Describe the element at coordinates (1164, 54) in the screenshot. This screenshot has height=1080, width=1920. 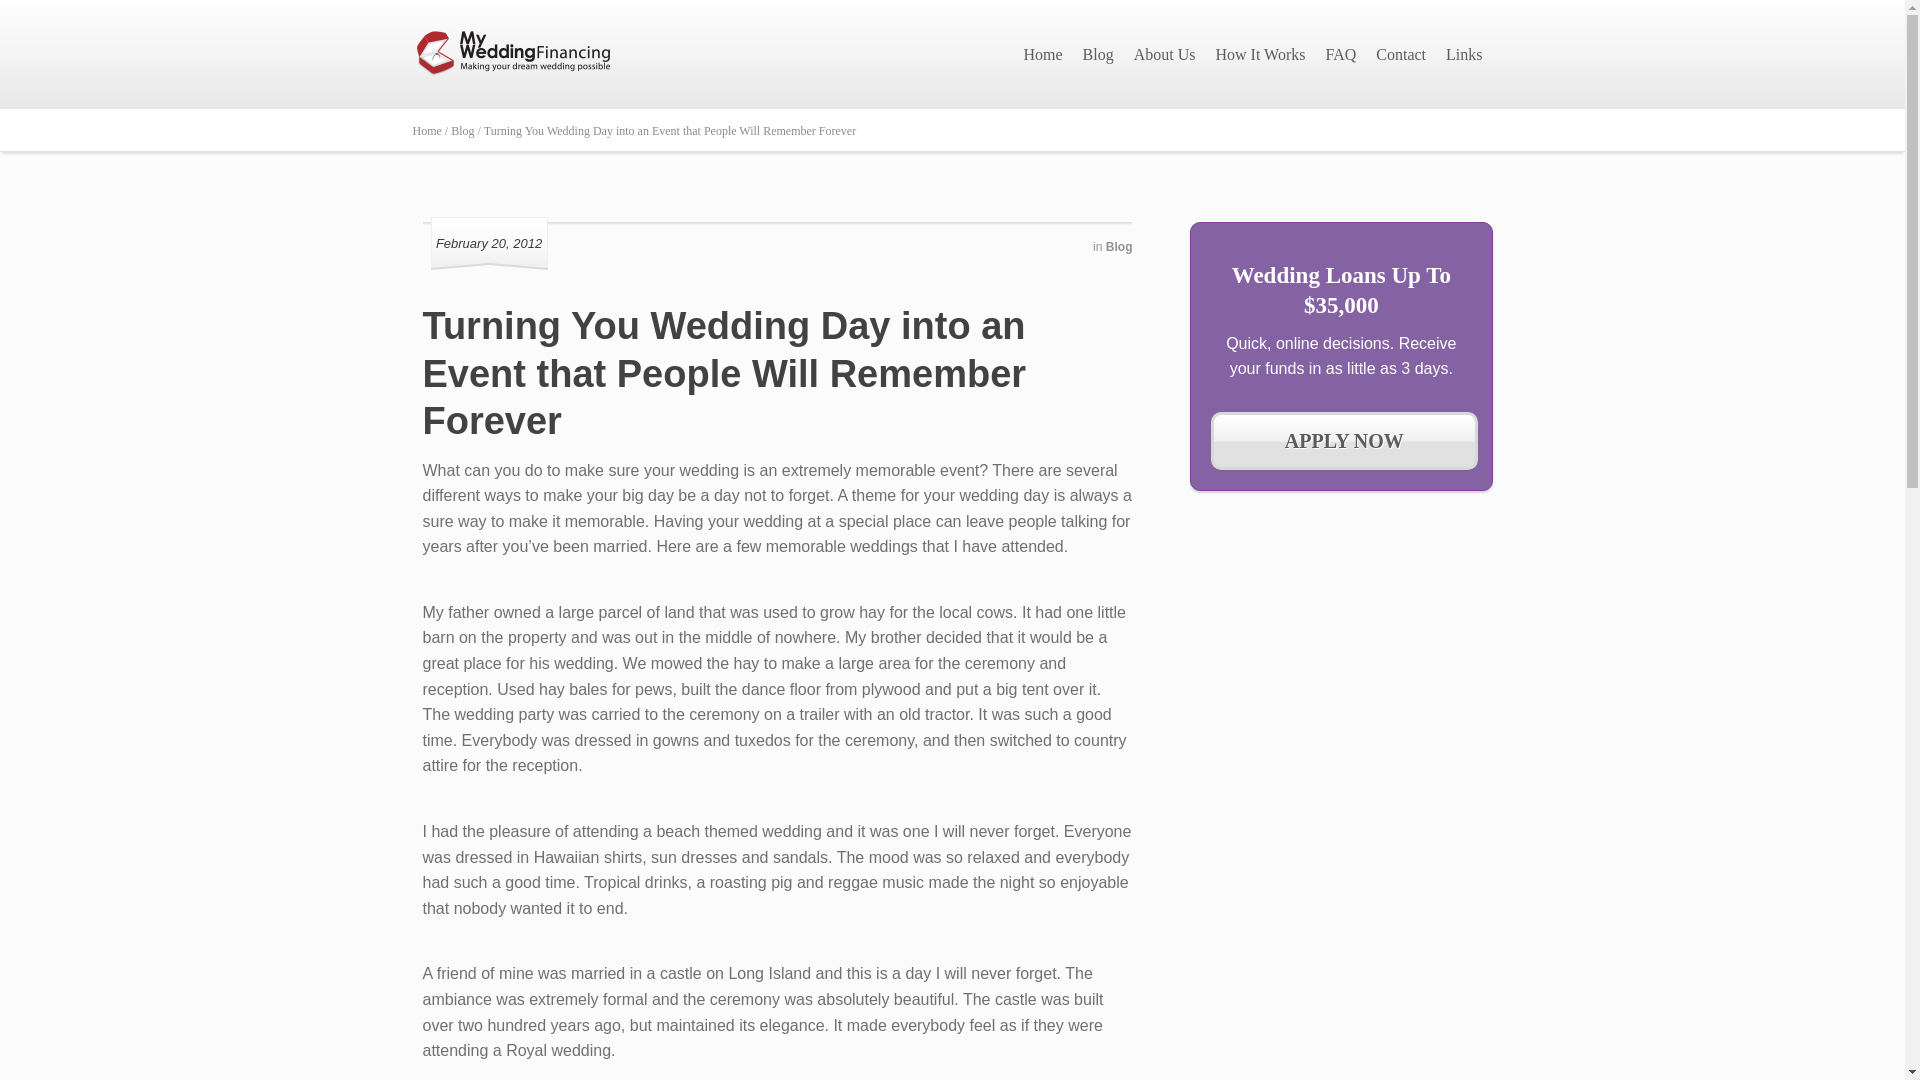
I see `About Us` at that location.